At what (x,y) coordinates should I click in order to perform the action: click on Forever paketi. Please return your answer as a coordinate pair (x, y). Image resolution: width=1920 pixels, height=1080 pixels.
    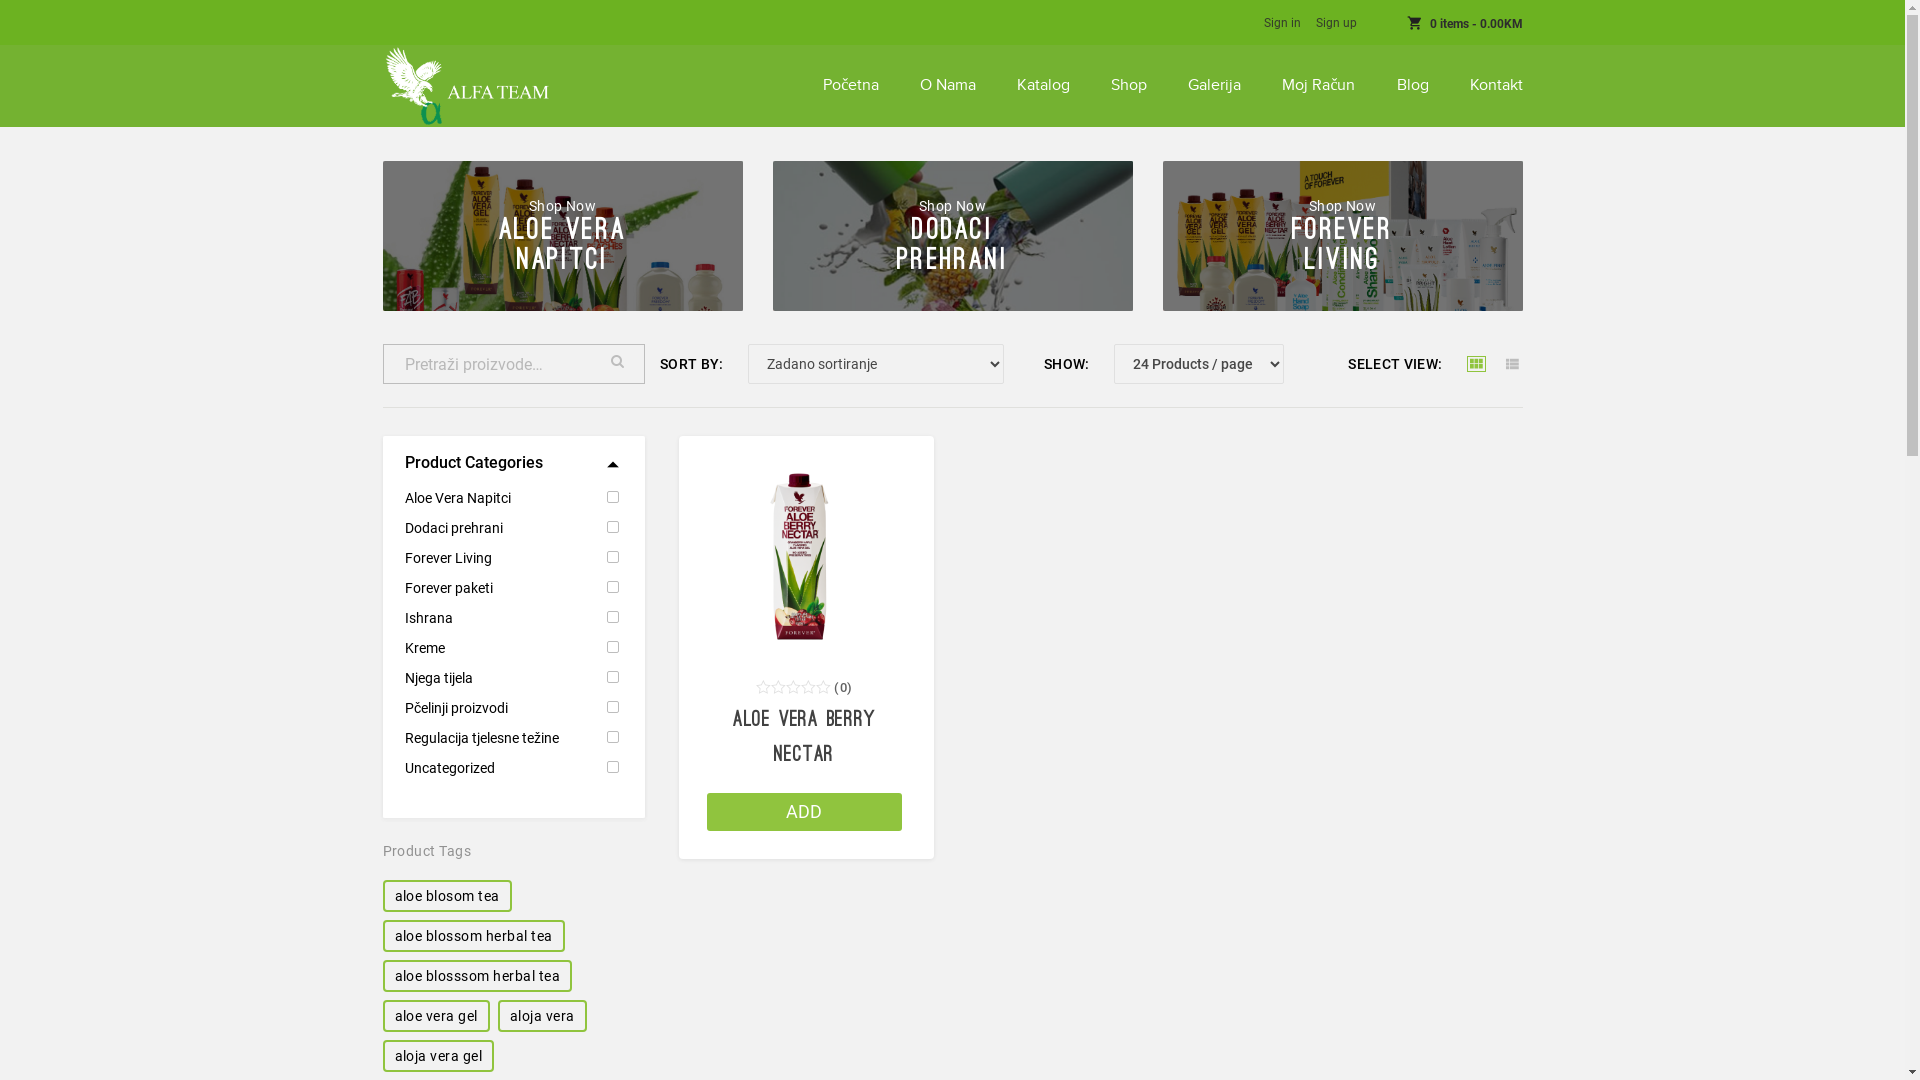
    Looking at the image, I should click on (512, 588).